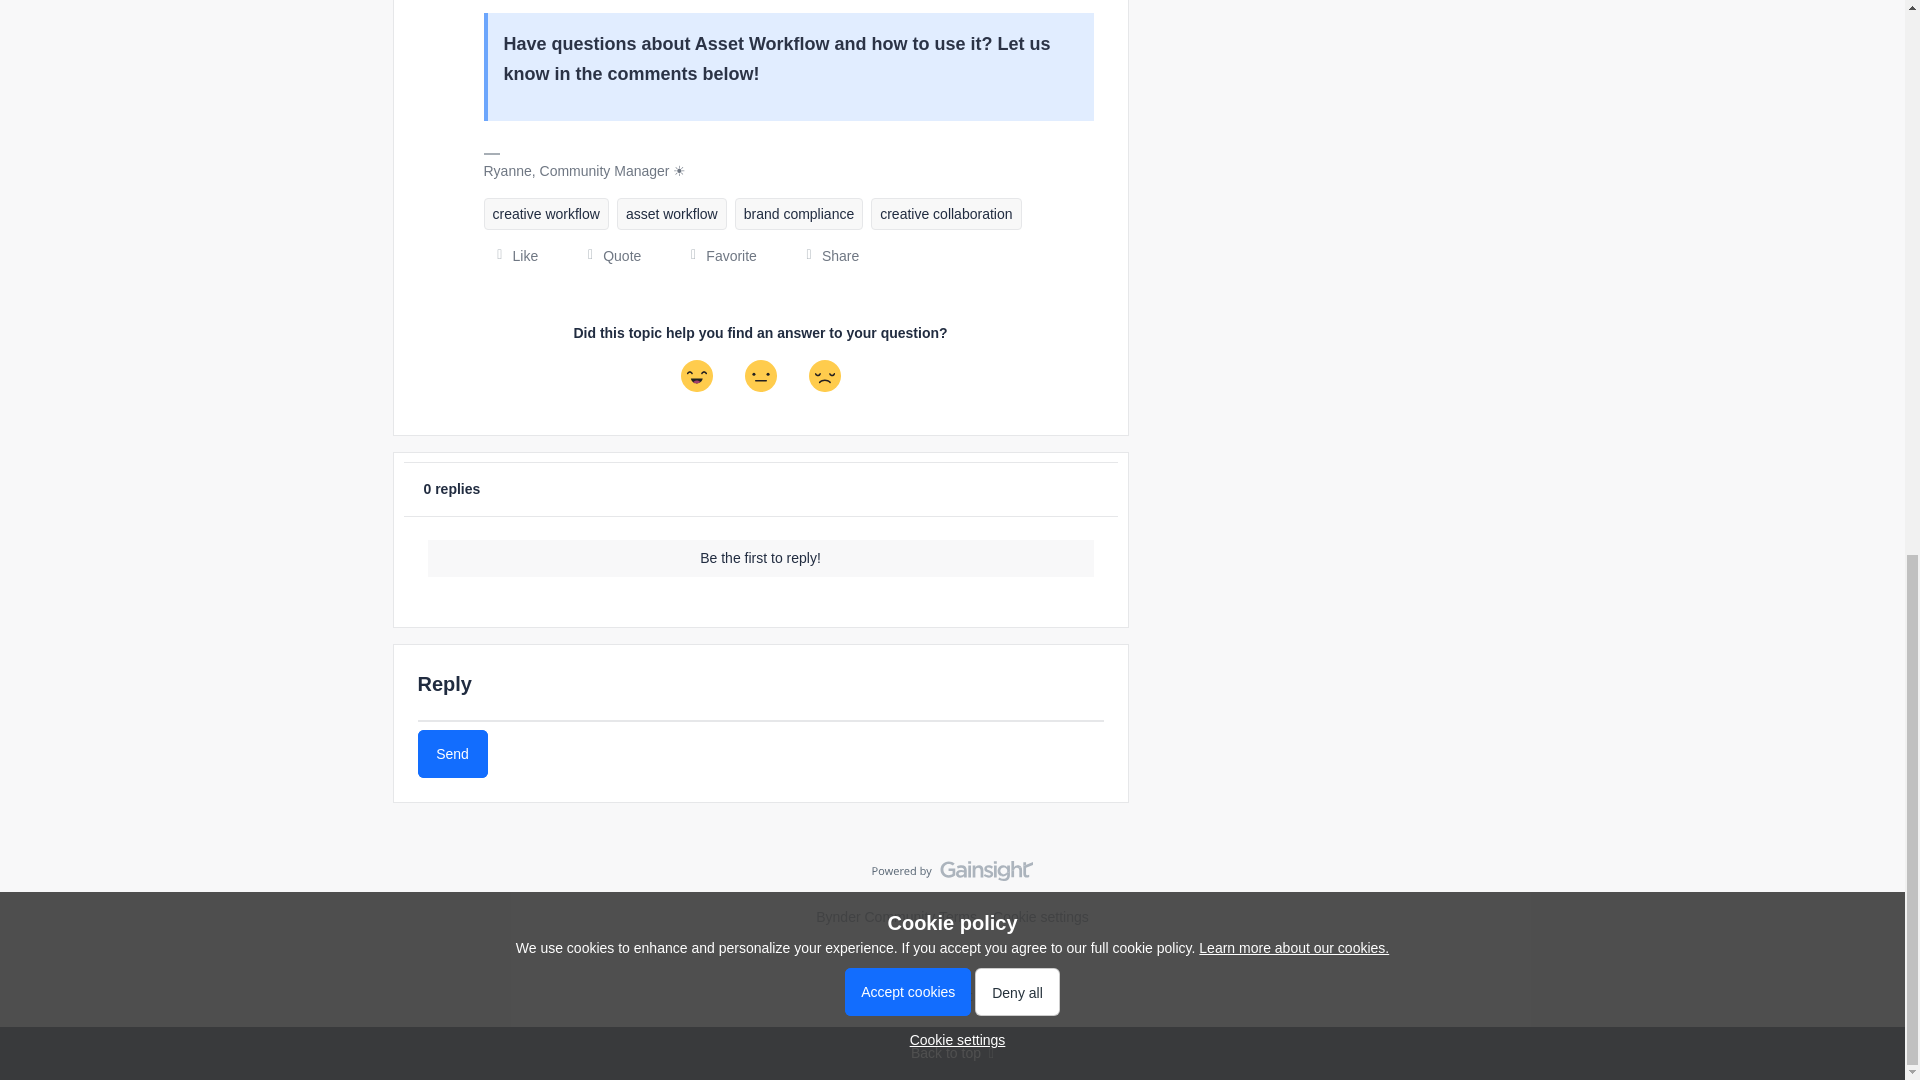 This screenshot has width=1920, height=1080. What do you see at coordinates (946, 214) in the screenshot?
I see `creative collaboration` at bounding box center [946, 214].